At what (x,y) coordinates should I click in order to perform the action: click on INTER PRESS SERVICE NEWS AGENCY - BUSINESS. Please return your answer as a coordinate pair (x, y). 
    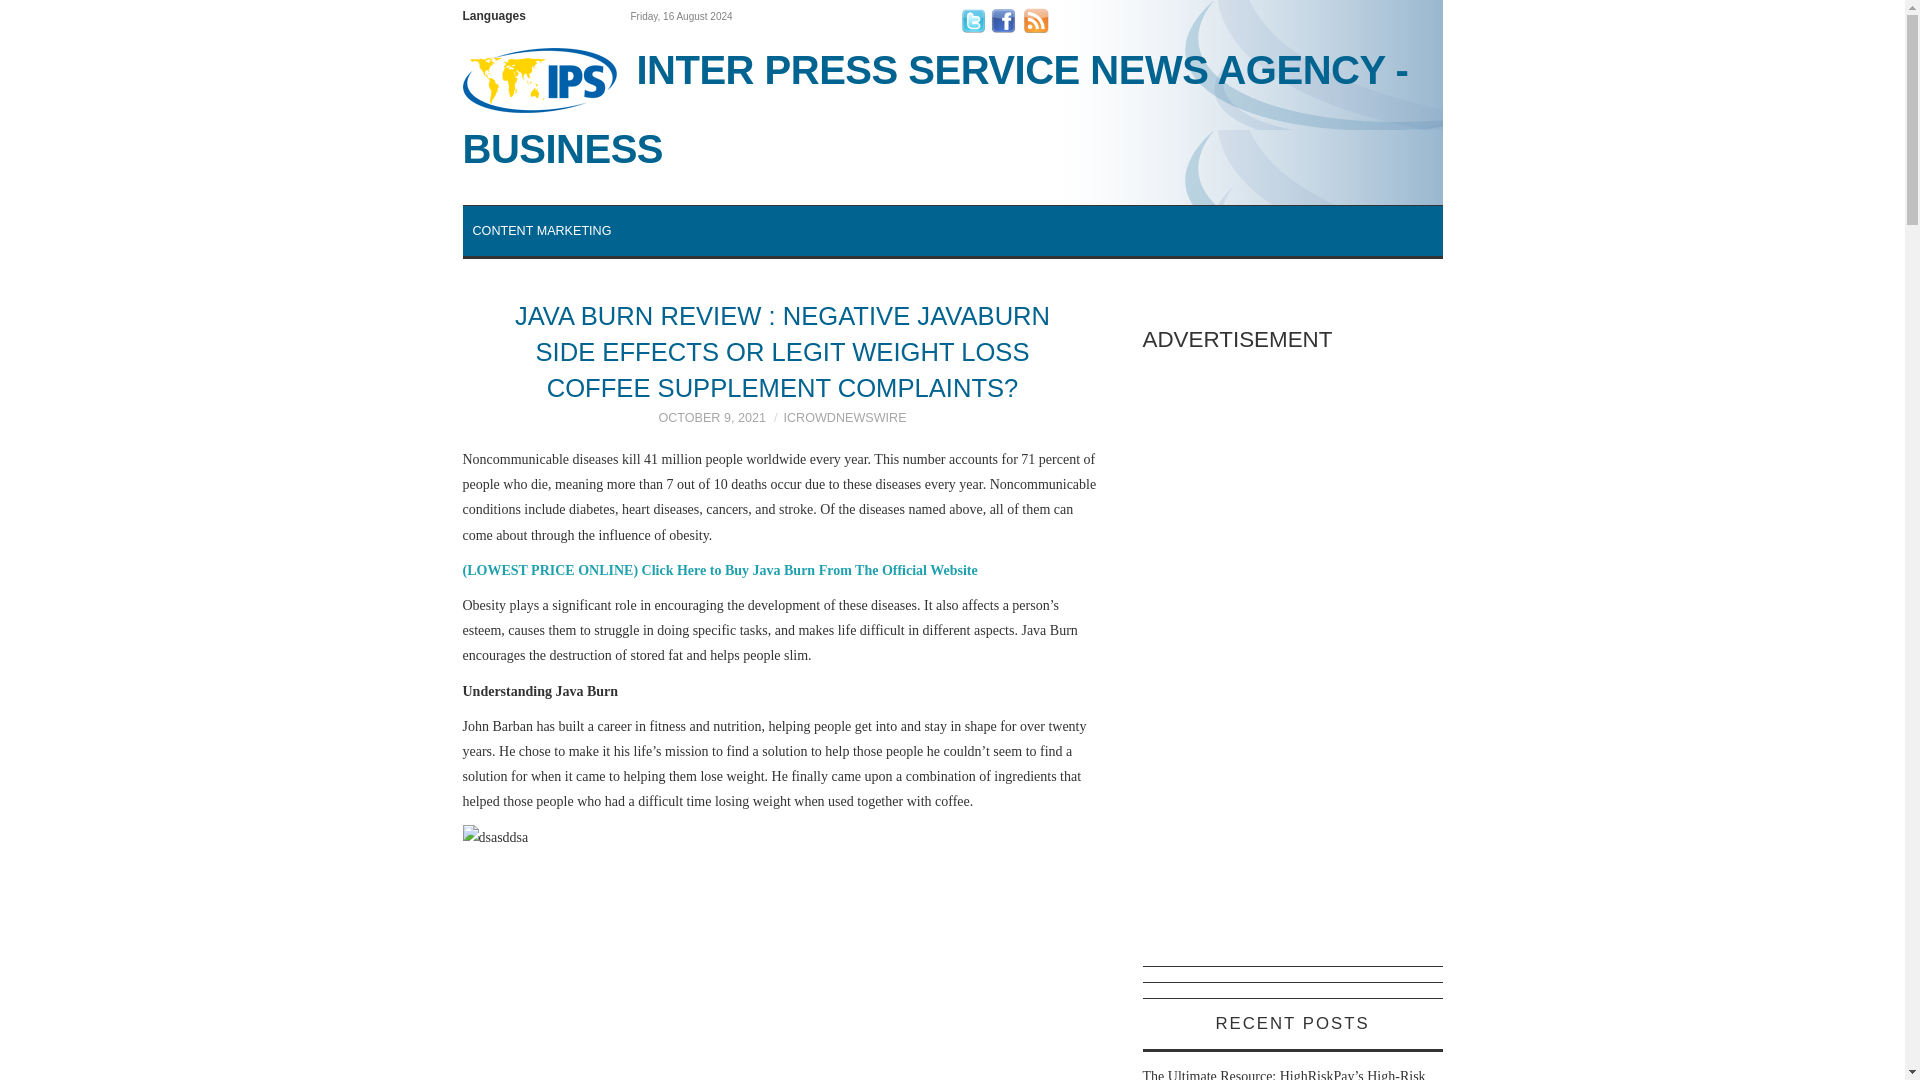
    Looking at the image, I should click on (952, 108).